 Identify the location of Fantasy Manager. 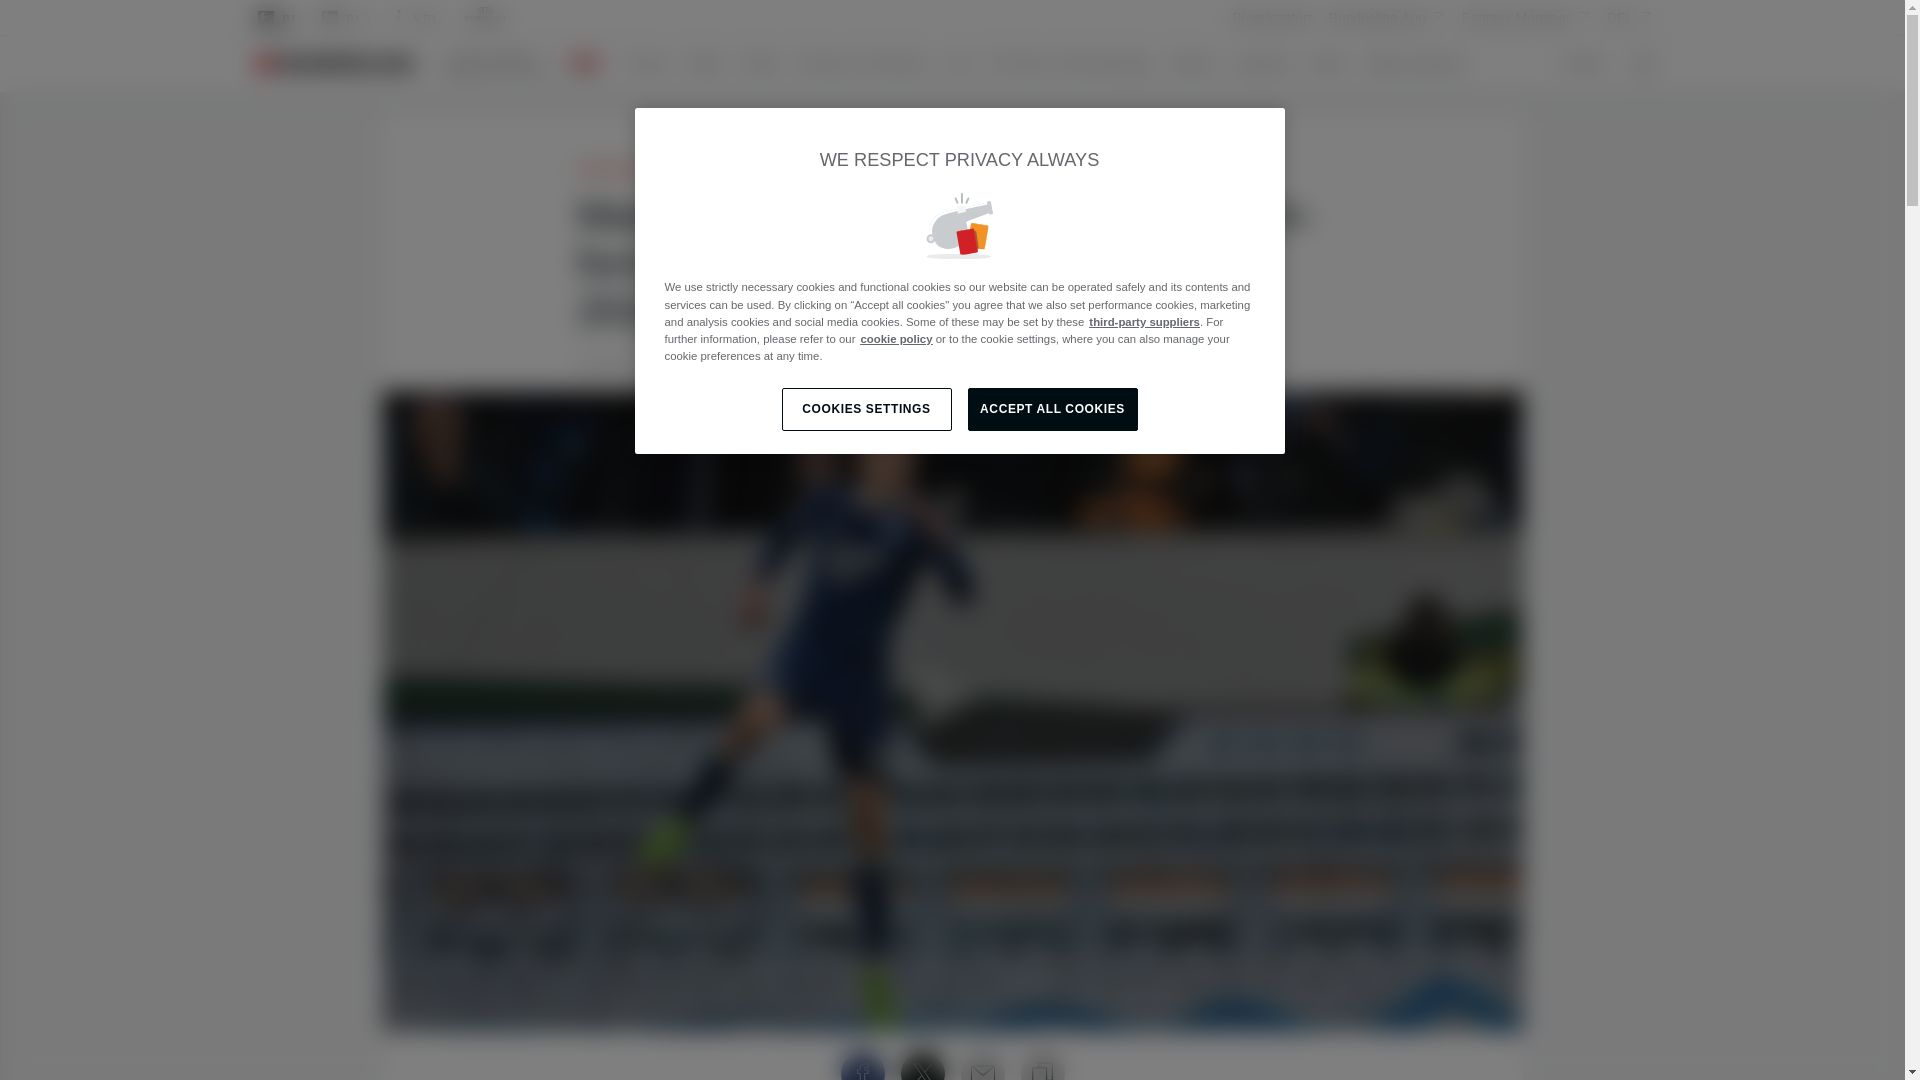
(1527, 17).